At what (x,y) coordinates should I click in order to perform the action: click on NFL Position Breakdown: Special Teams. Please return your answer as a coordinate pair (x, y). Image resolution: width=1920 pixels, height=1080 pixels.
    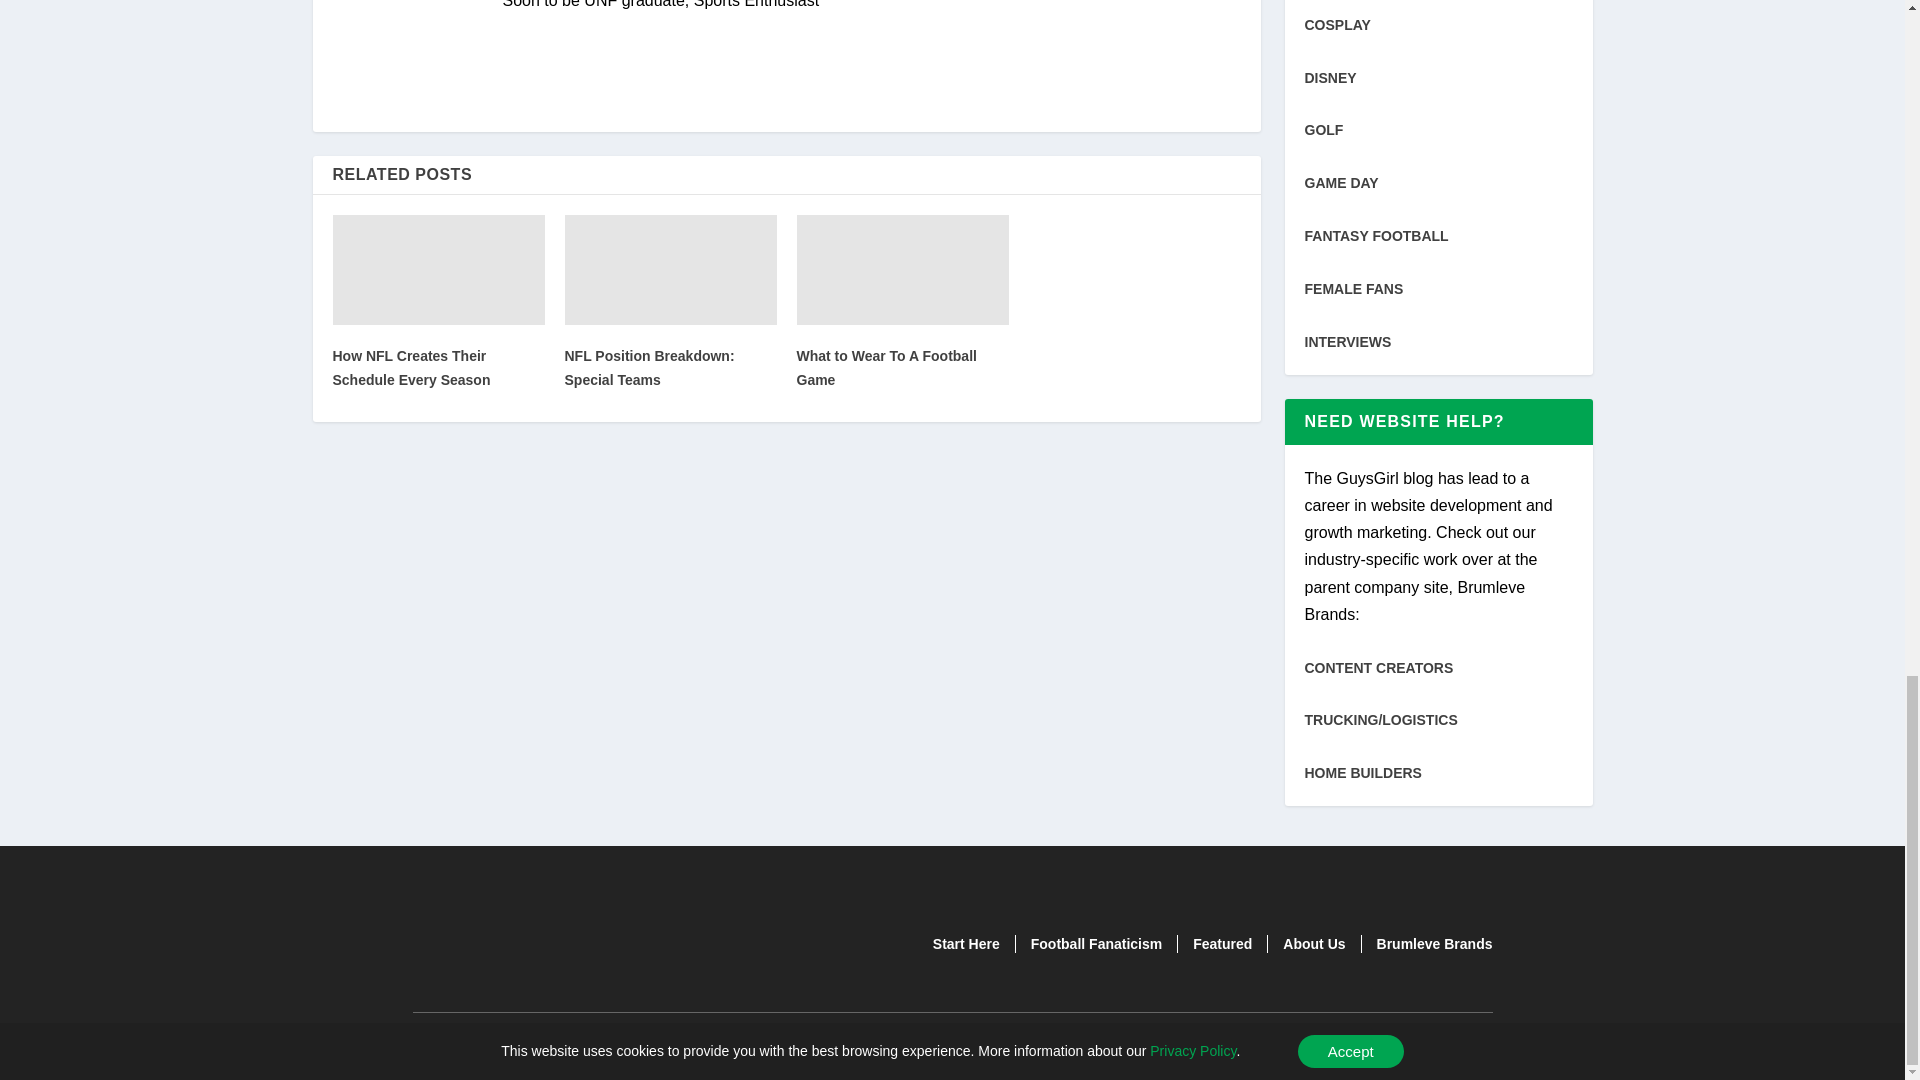
    Looking at the image, I should click on (670, 270).